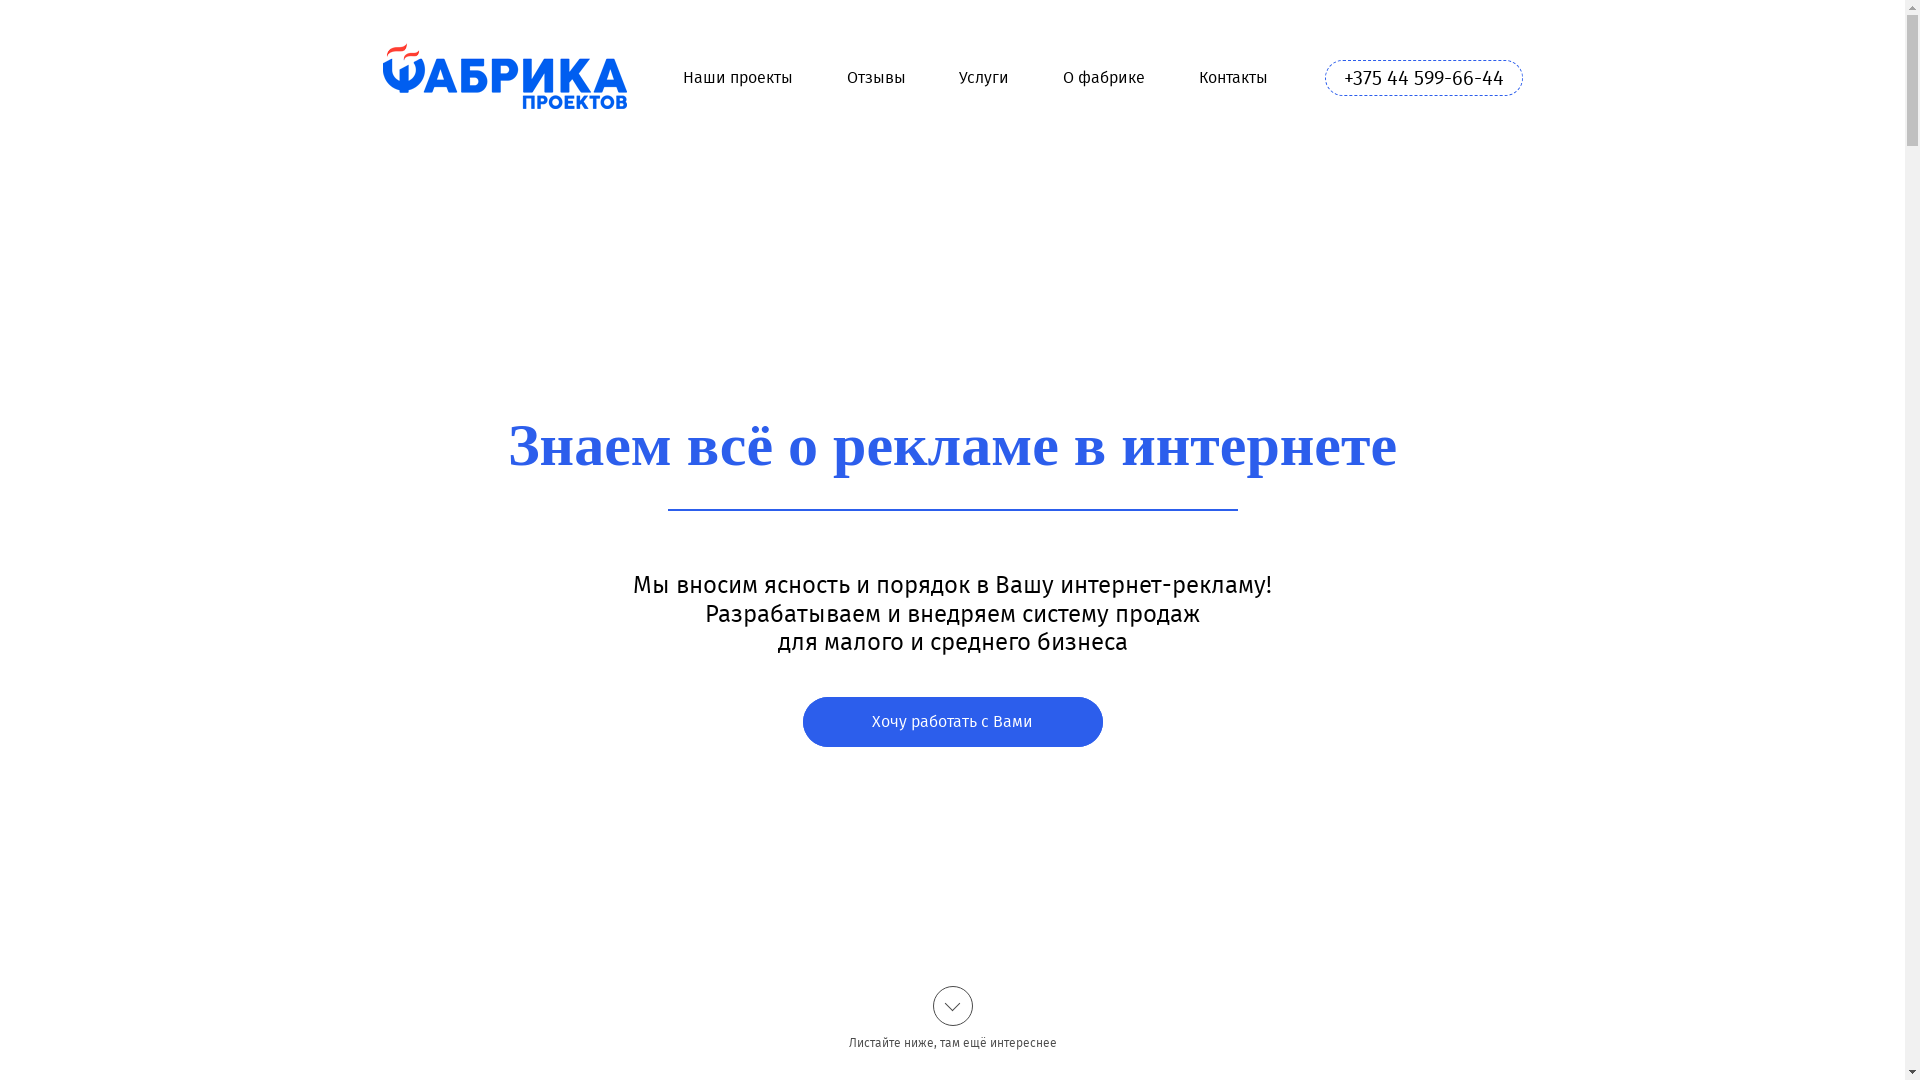 The height and width of the screenshot is (1080, 1920). I want to click on +375 44 599-66-44, so click(1423, 78).